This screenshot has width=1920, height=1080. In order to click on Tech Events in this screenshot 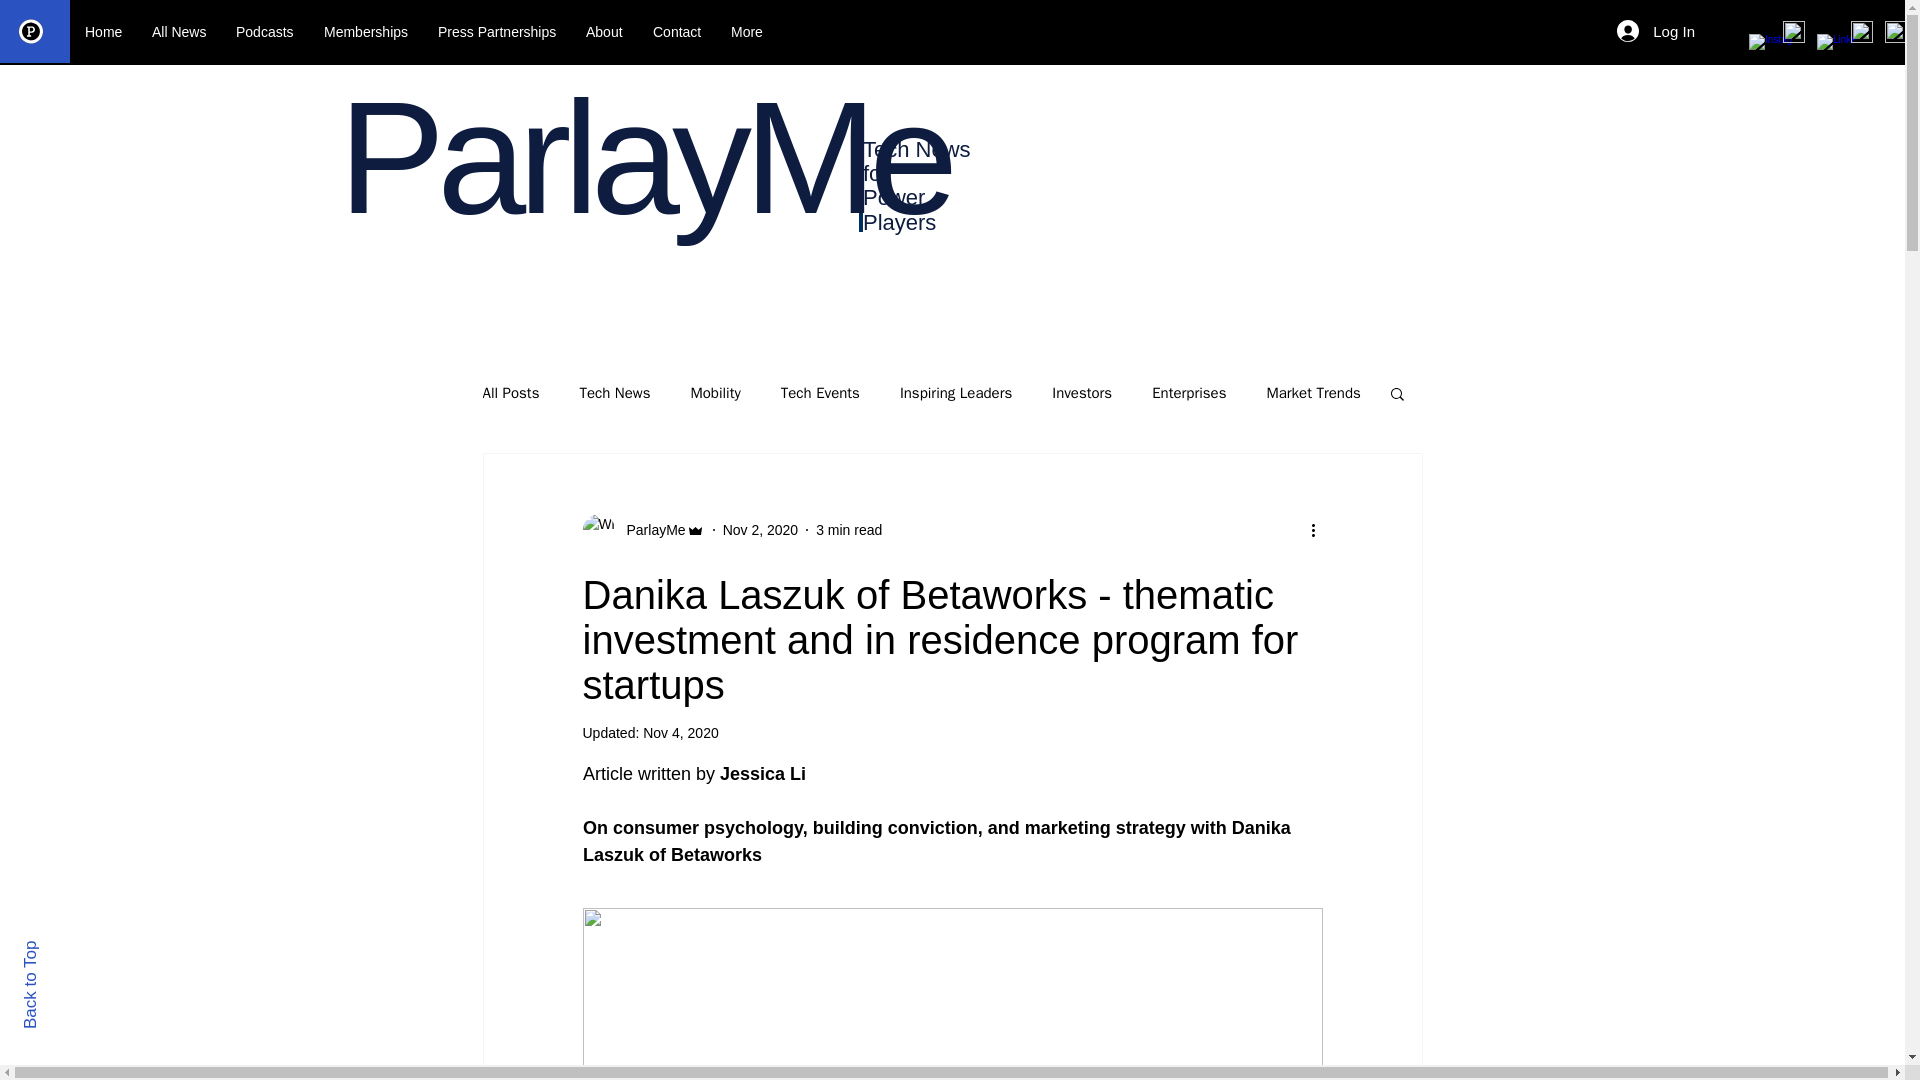, I will do `click(820, 393)`.